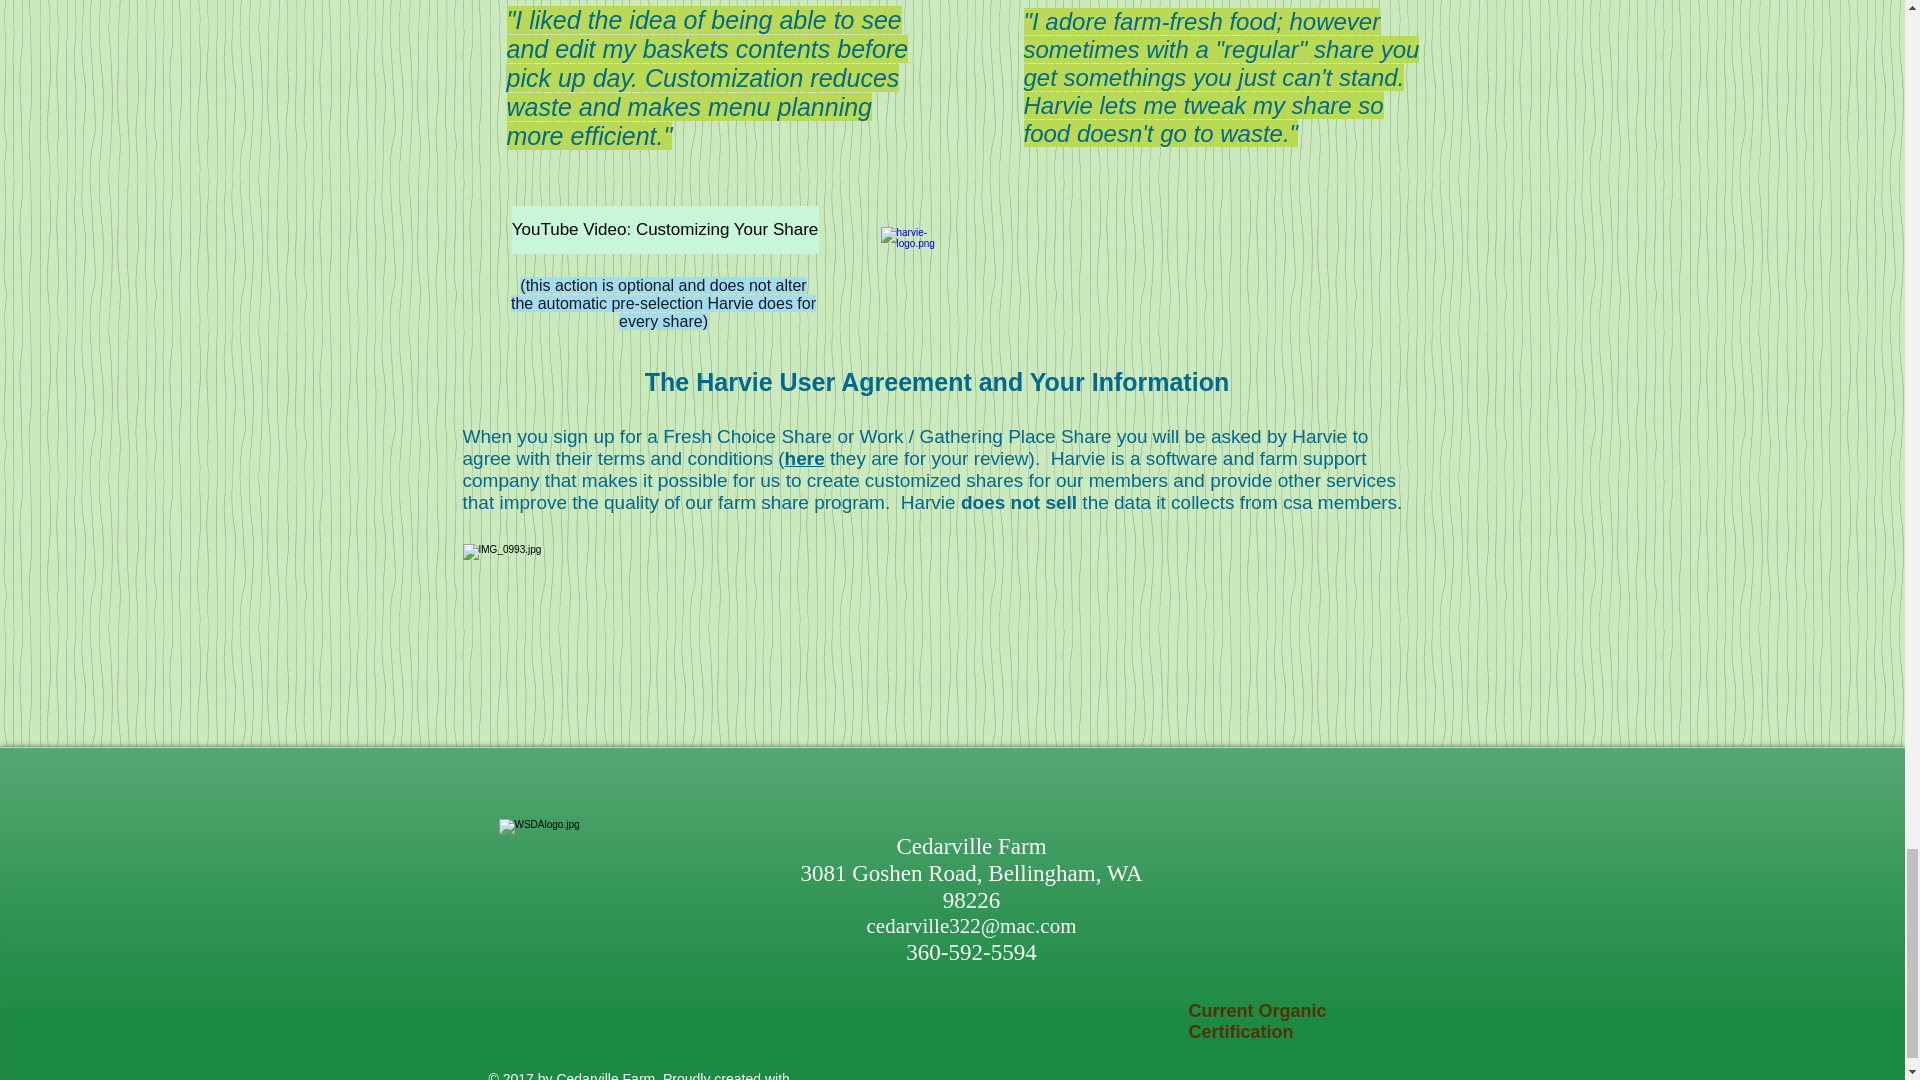 The height and width of the screenshot is (1080, 1920). I want to click on YouTube Video: Customizing Your Share, so click(666, 230).